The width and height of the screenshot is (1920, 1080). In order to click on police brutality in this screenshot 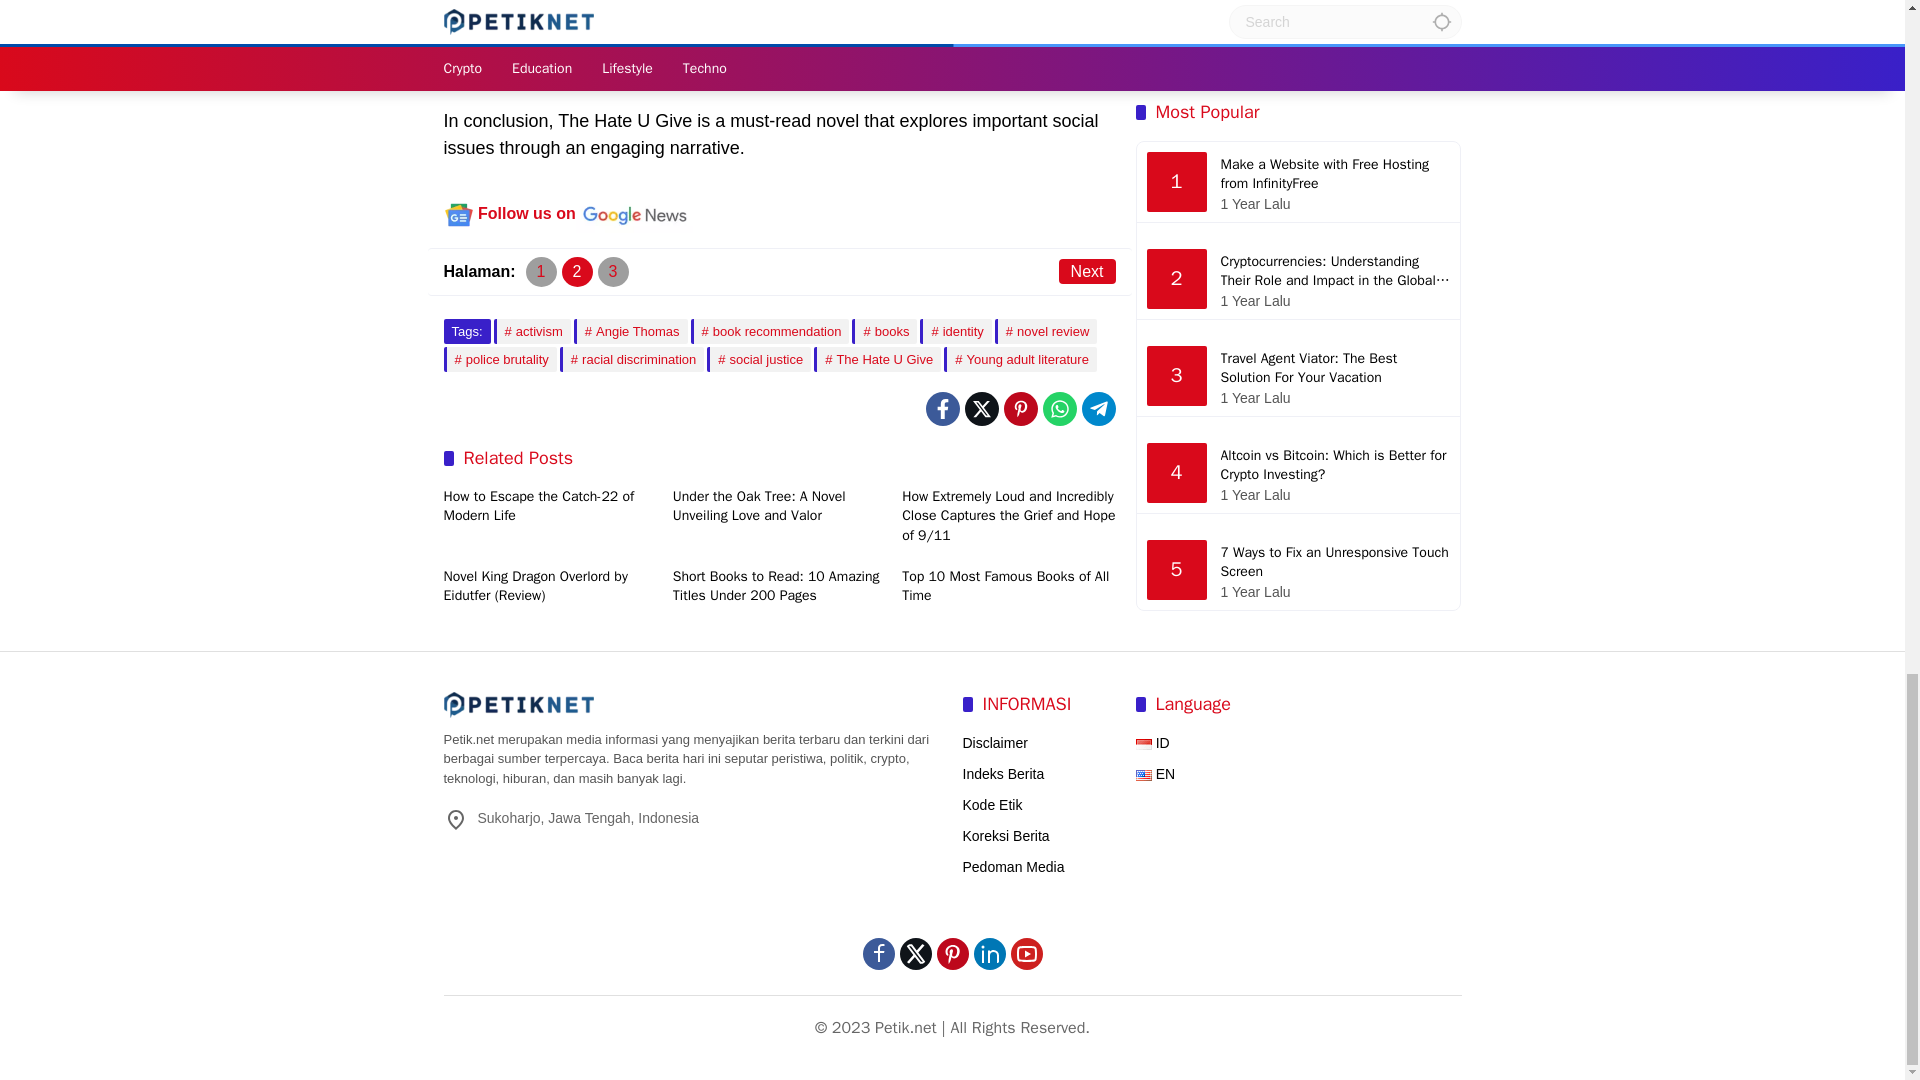, I will do `click(500, 358)`.